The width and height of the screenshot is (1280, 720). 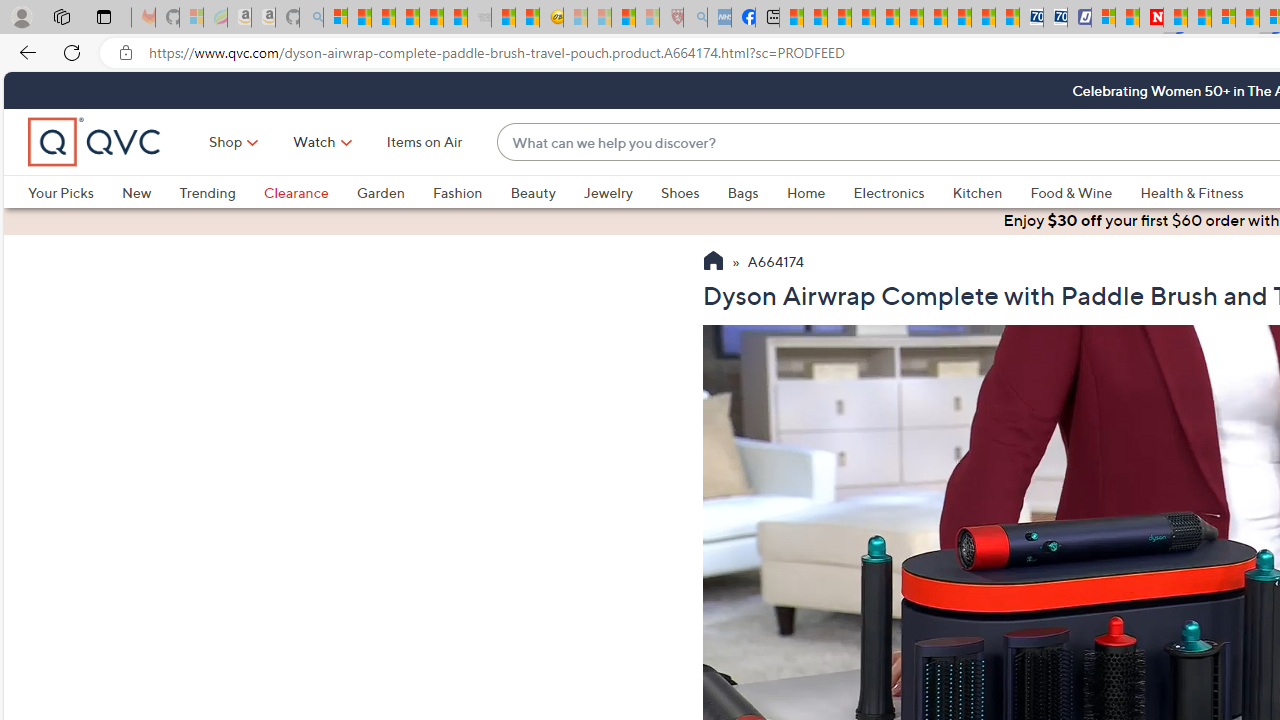 What do you see at coordinates (864, 18) in the screenshot?
I see `Climate Damage Becomes Too Severe To Reverse` at bounding box center [864, 18].